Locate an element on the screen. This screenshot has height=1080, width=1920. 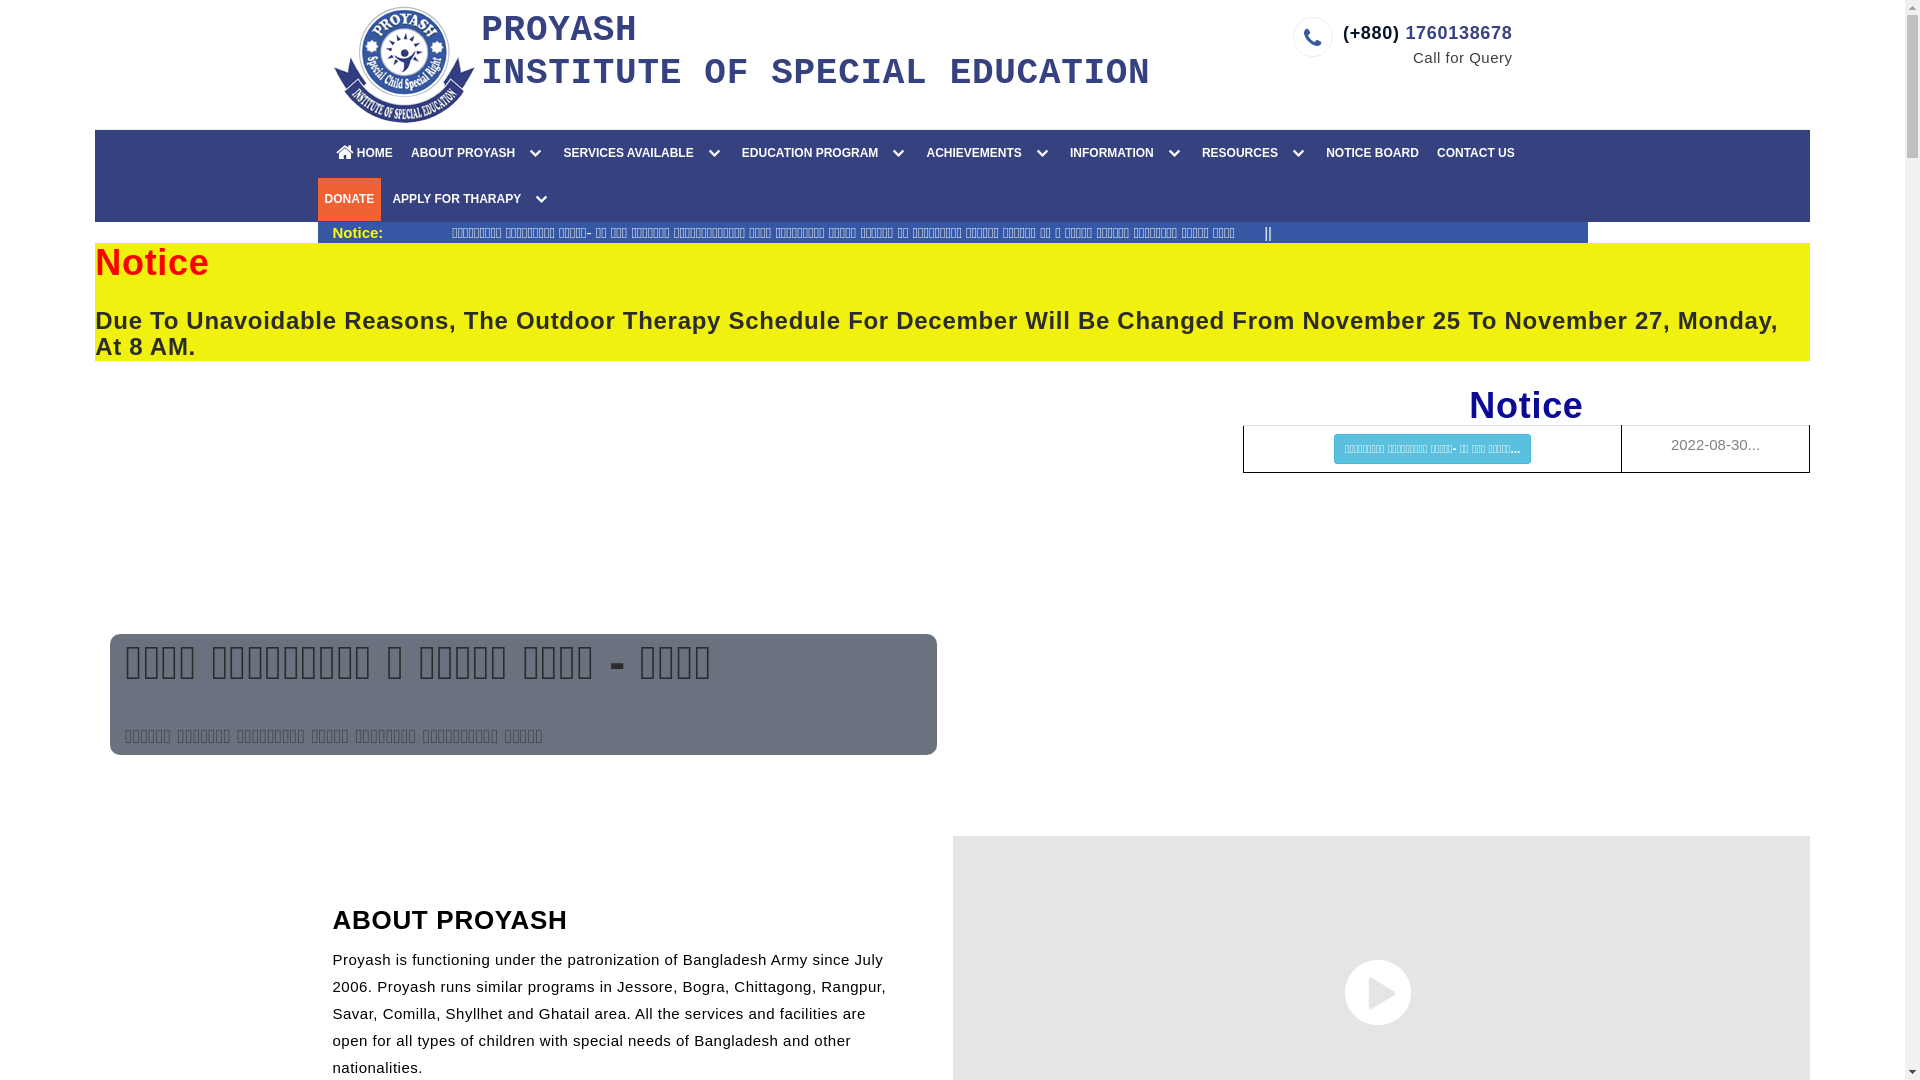
MEDICAL ASSESSMENT & CARE is located at coordinates (1006, 199).